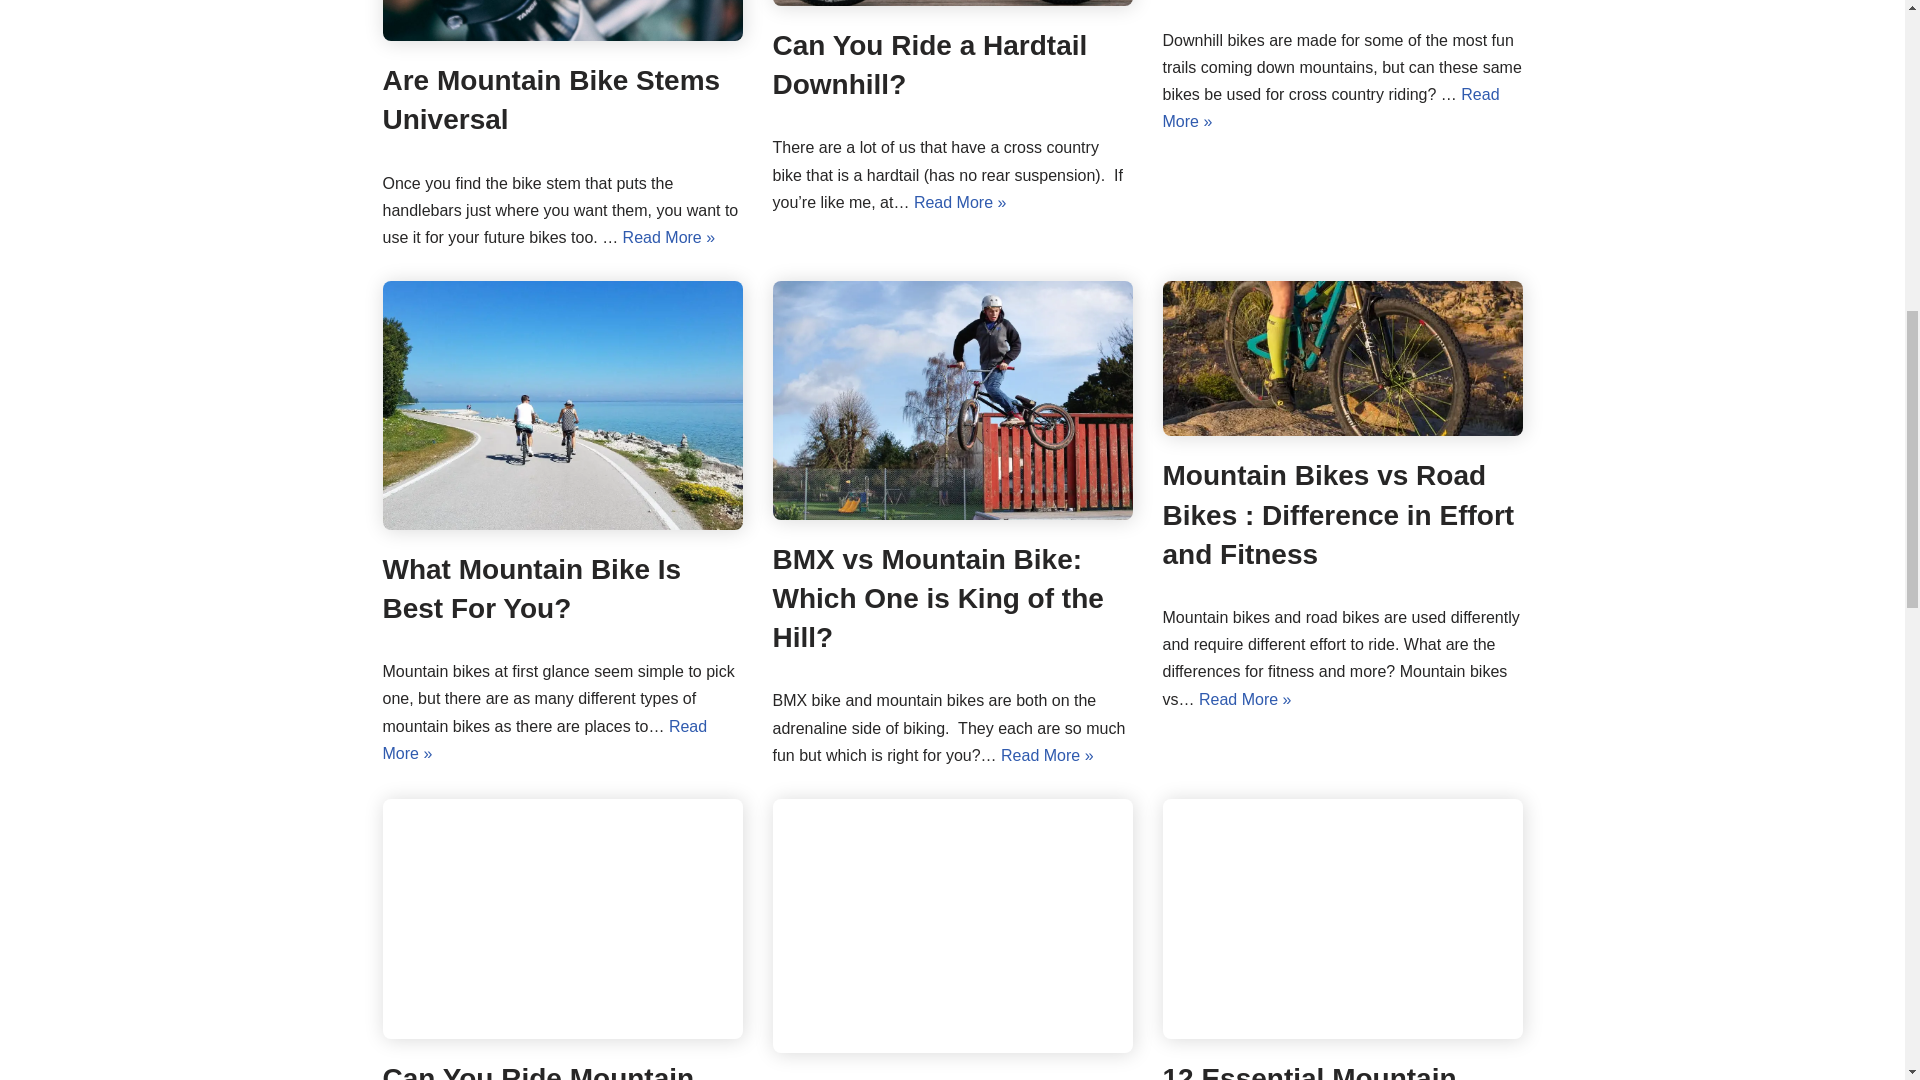  Describe the element at coordinates (952, 400) in the screenshot. I see `BMX vs Mountain Bike: Which One is King of the Hill?` at that location.